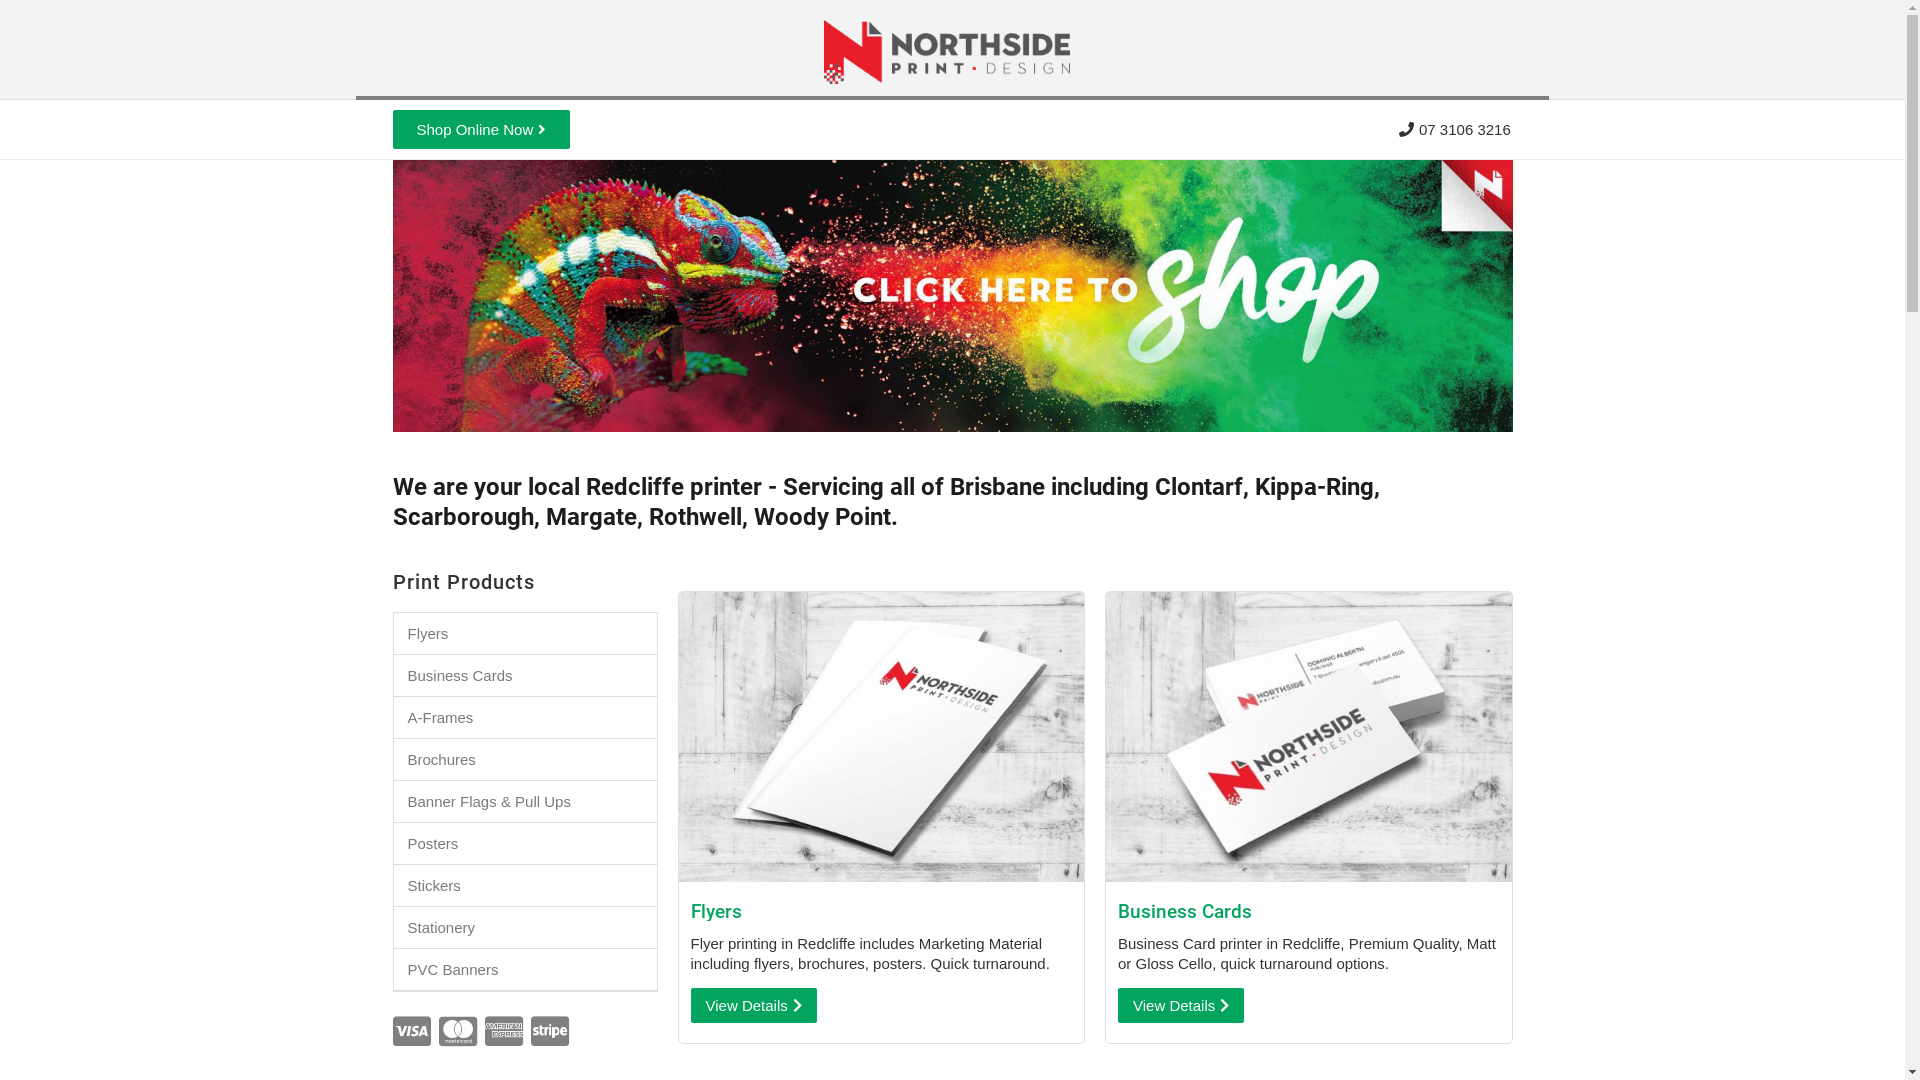  Describe the element at coordinates (526, 633) in the screenshot. I see `Flyers` at that location.